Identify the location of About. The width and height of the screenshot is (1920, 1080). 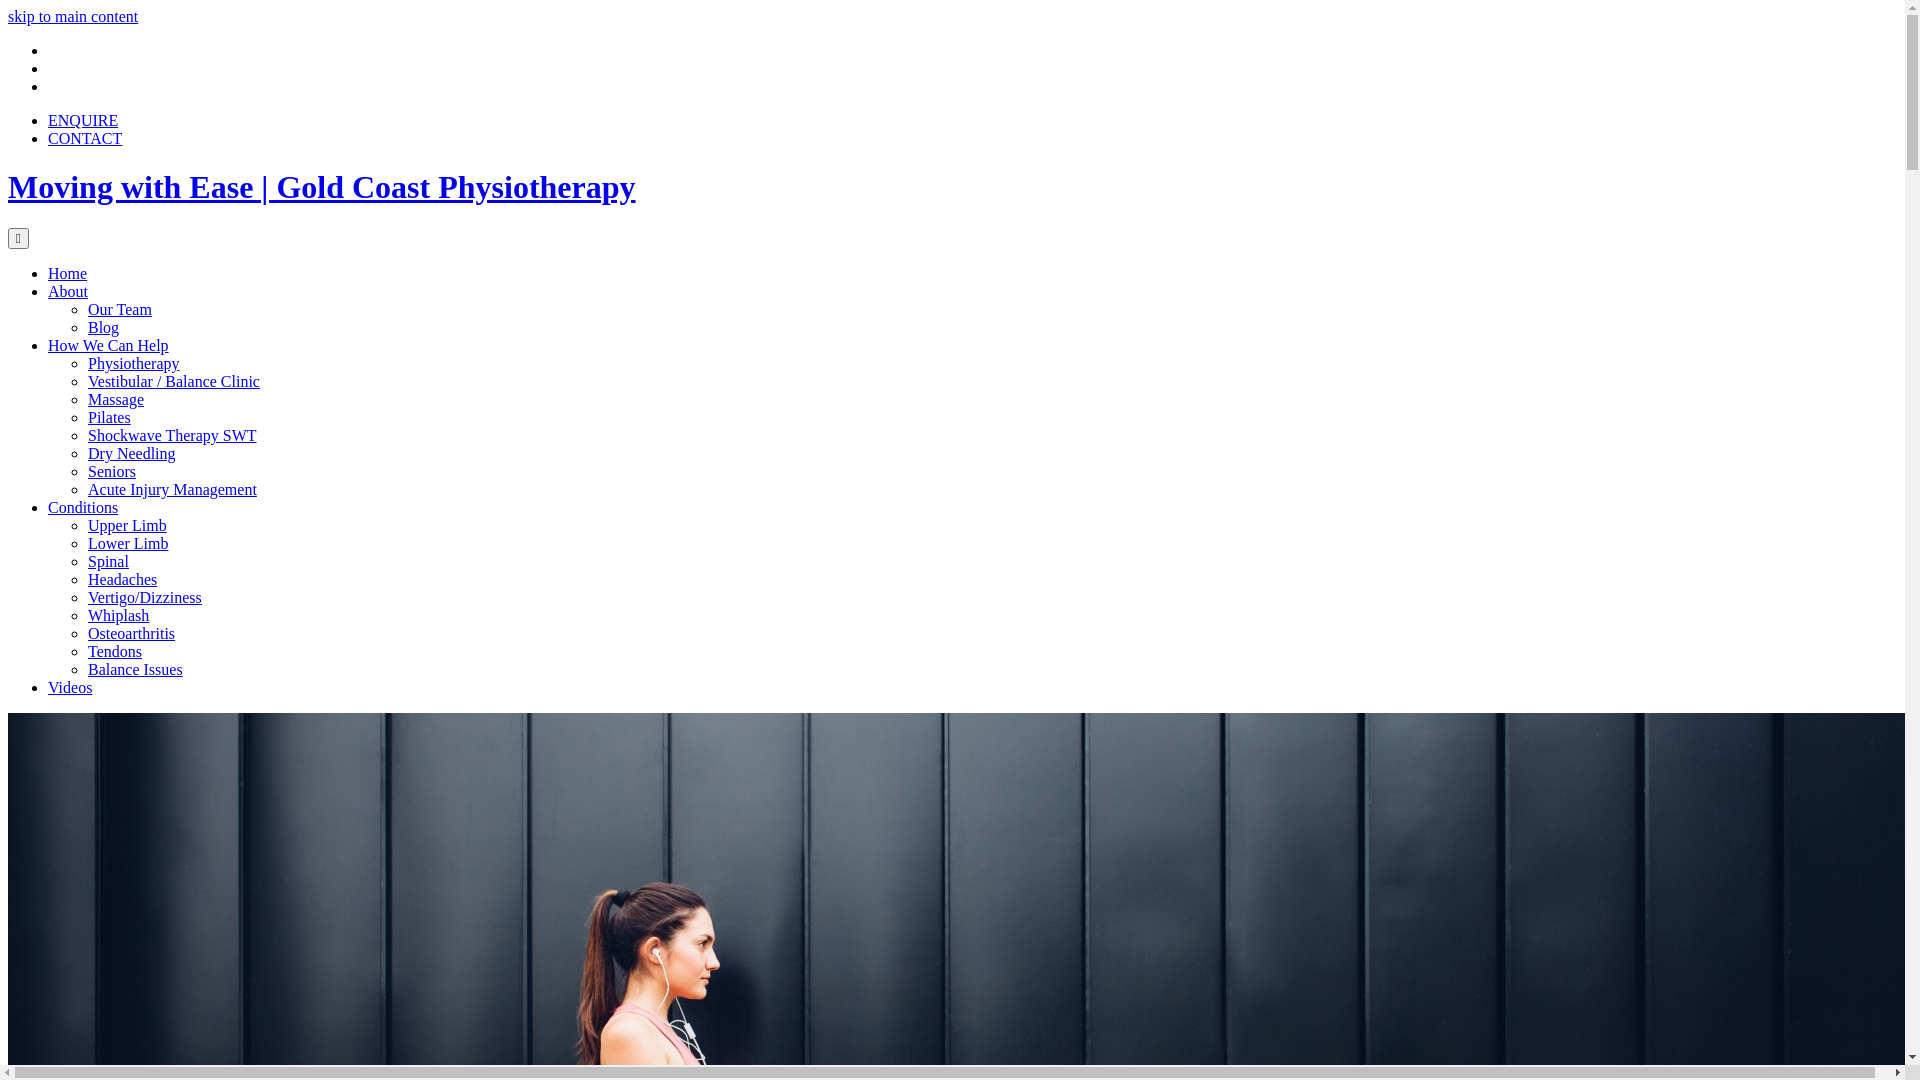
(68, 292).